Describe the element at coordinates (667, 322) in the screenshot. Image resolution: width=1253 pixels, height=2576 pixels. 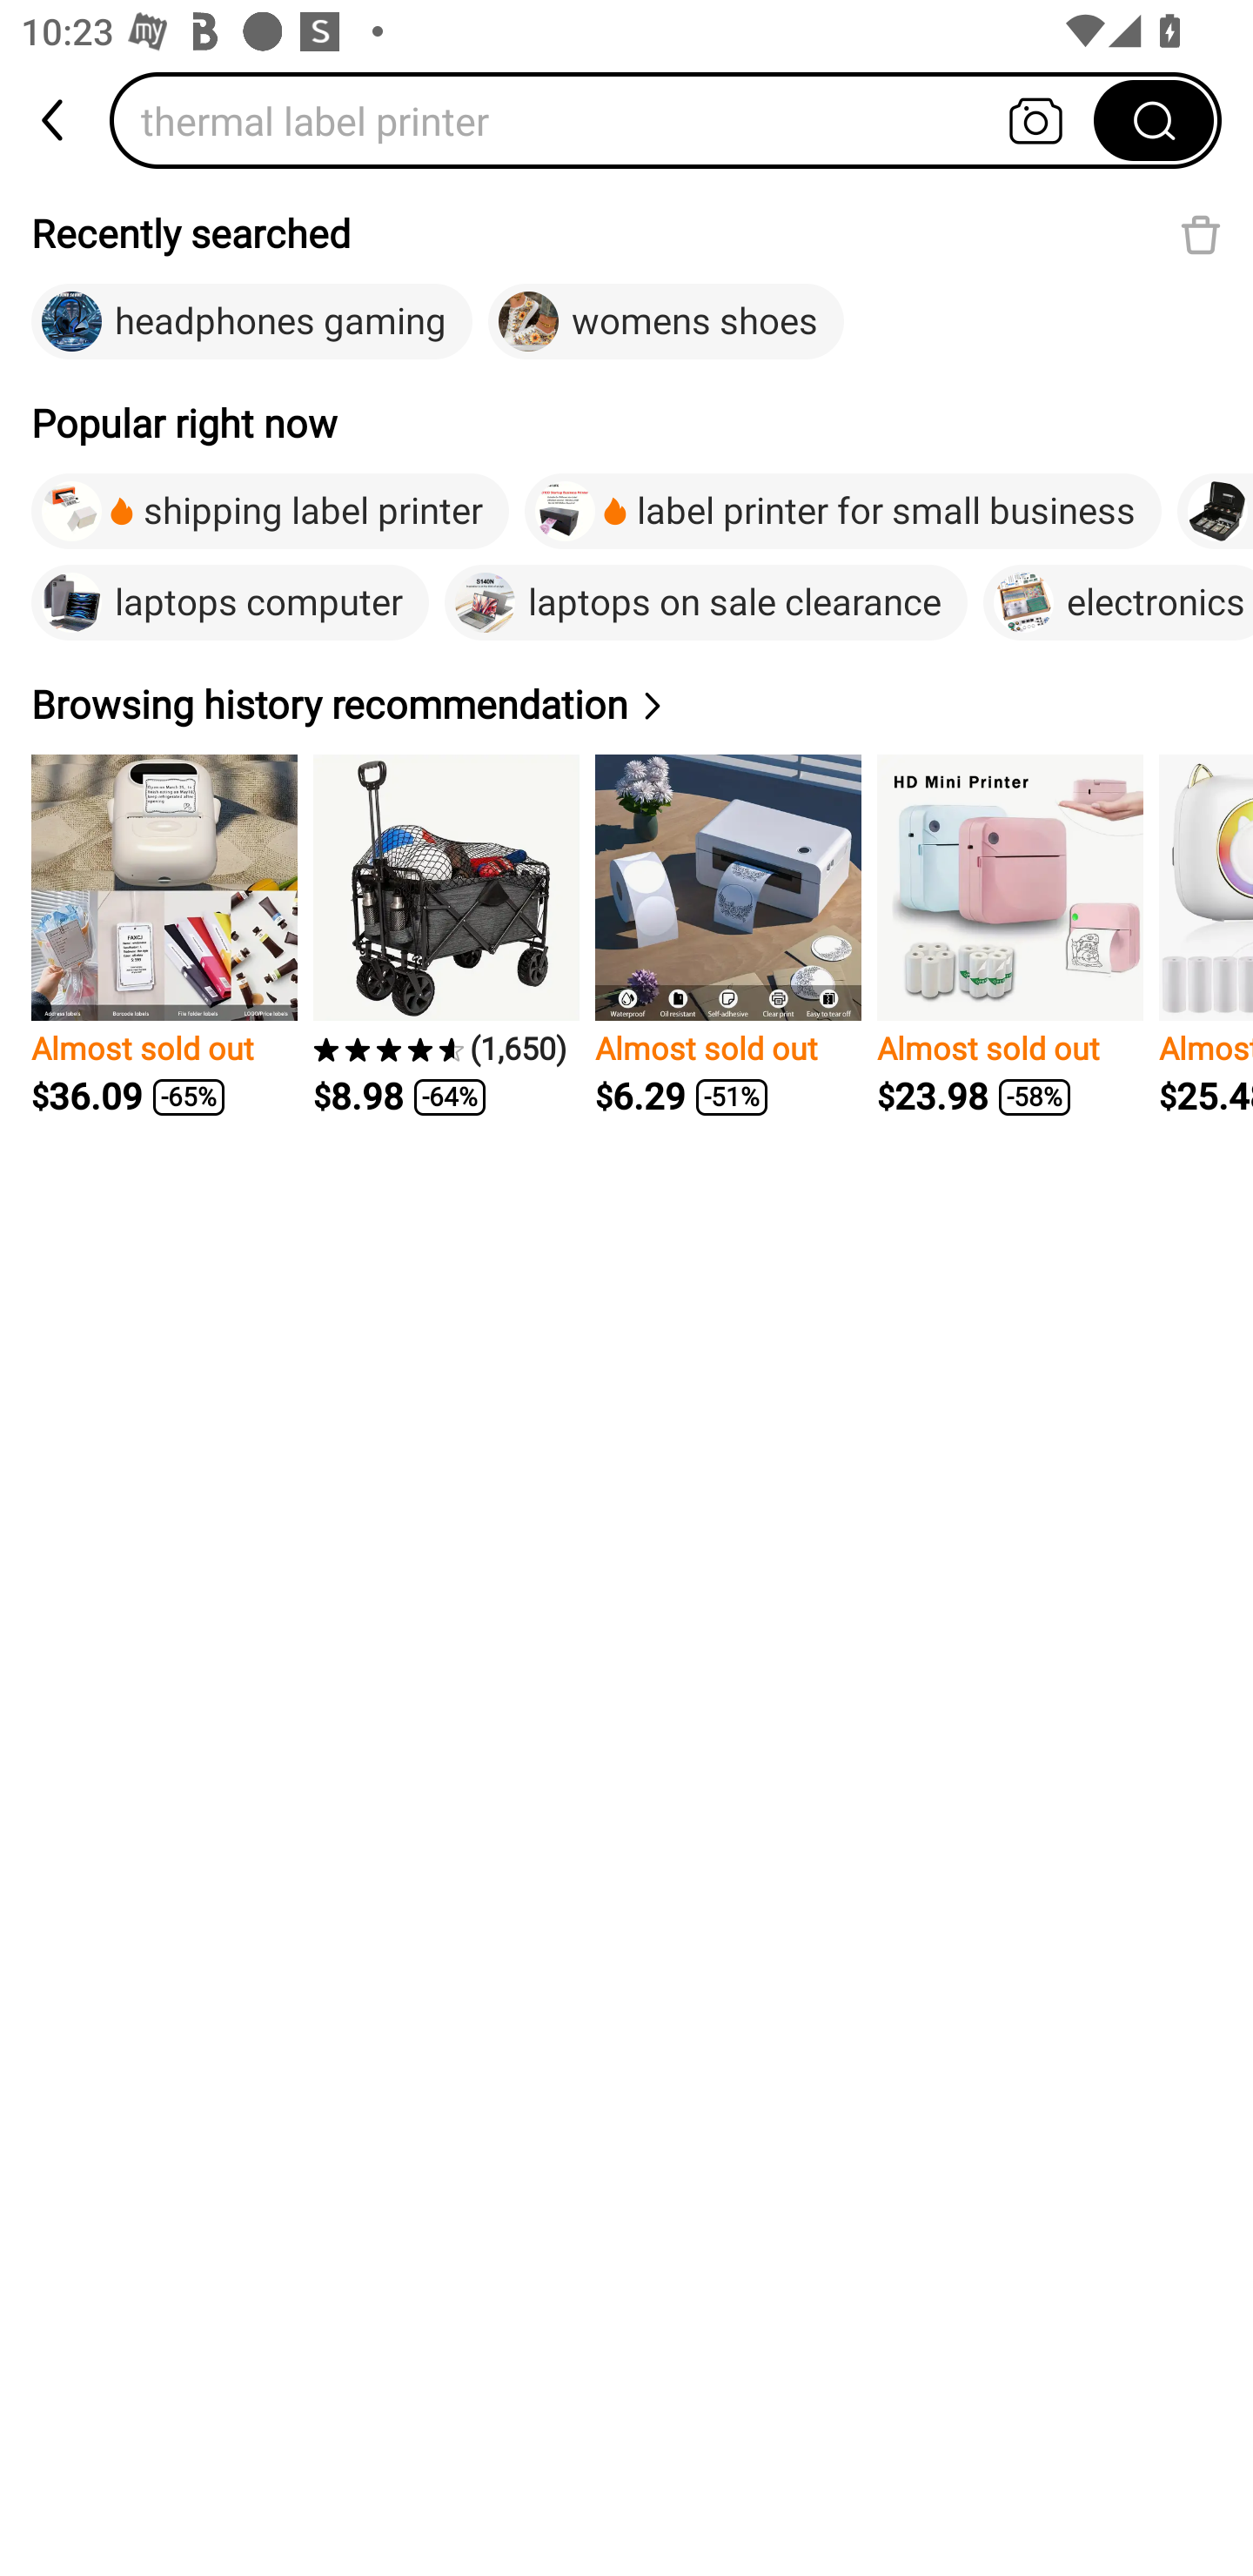
I see `womens shoes` at that location.